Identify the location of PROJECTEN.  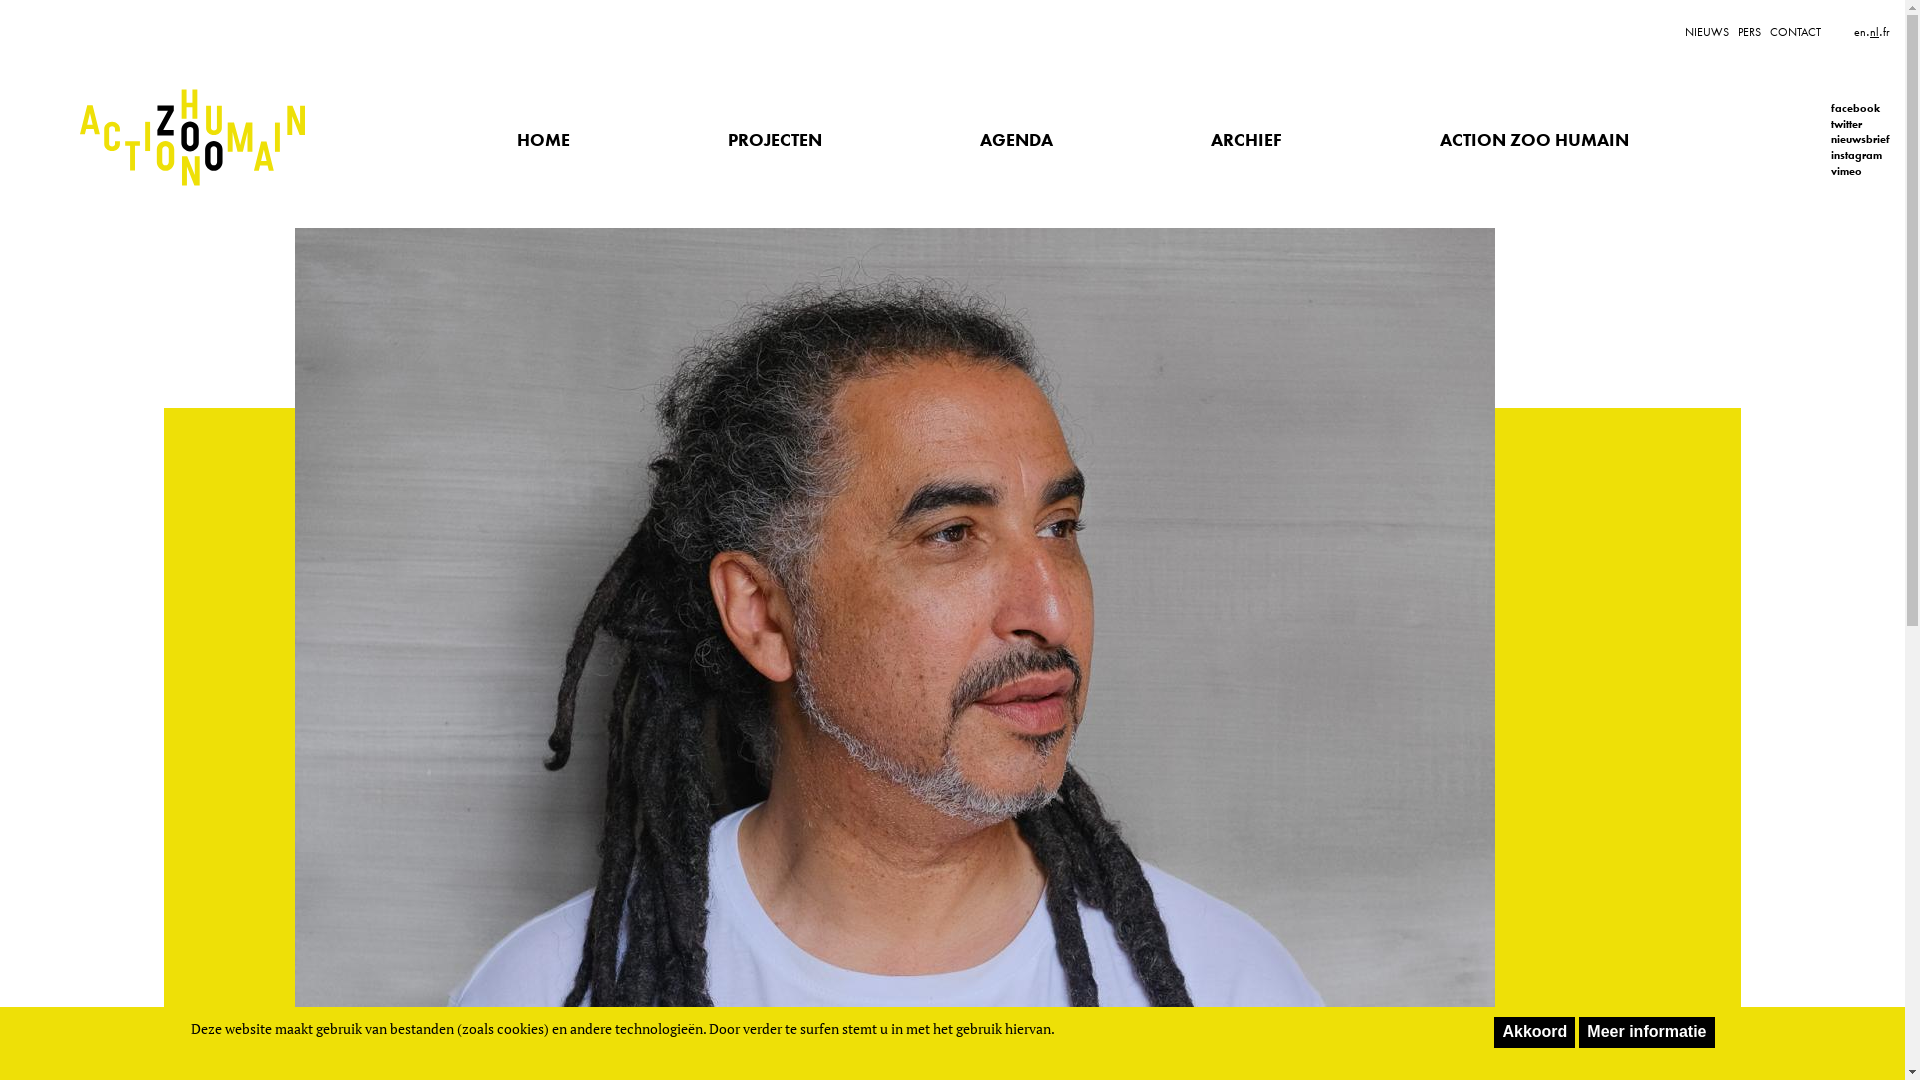
(775, 140).